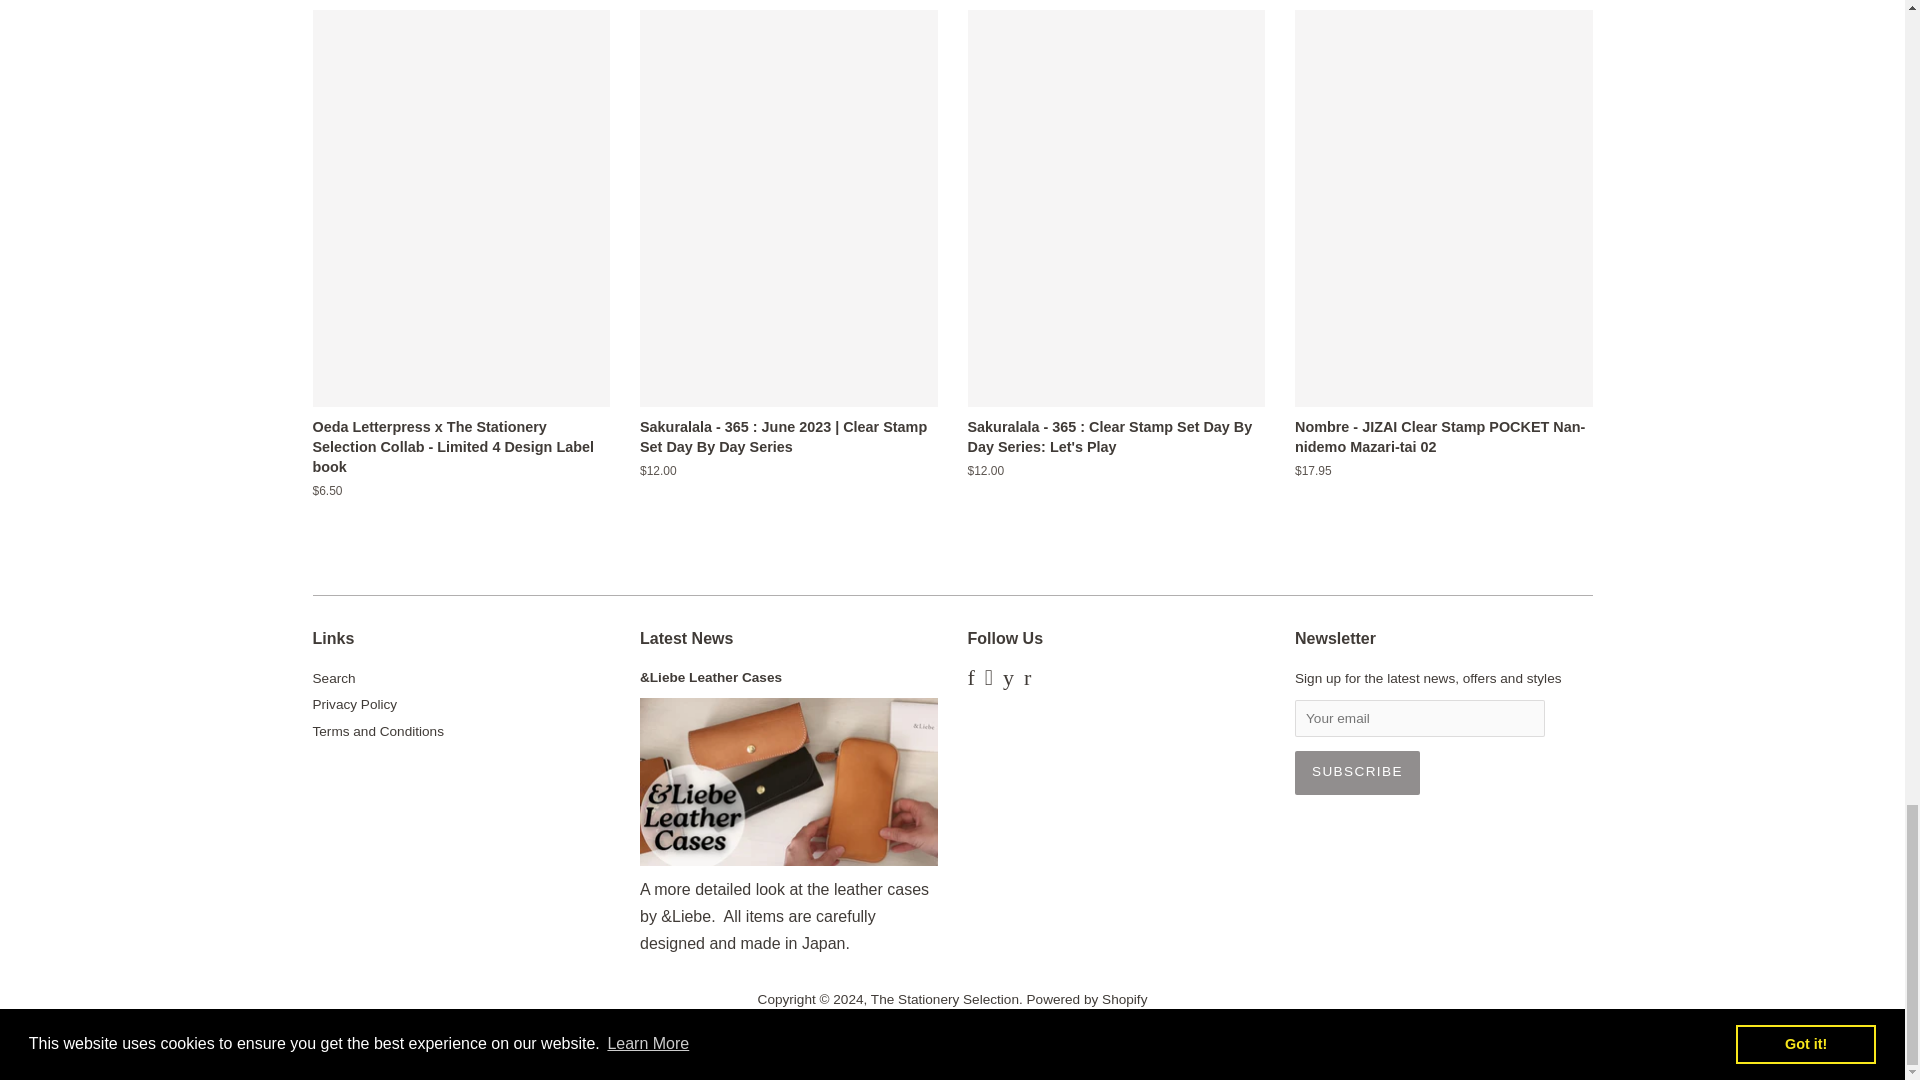 The width and height of the screenshot is (1920, 1080). Describe the element at coordinates (838, 1032) in the screenshot. I see `Diners Club` at that location.